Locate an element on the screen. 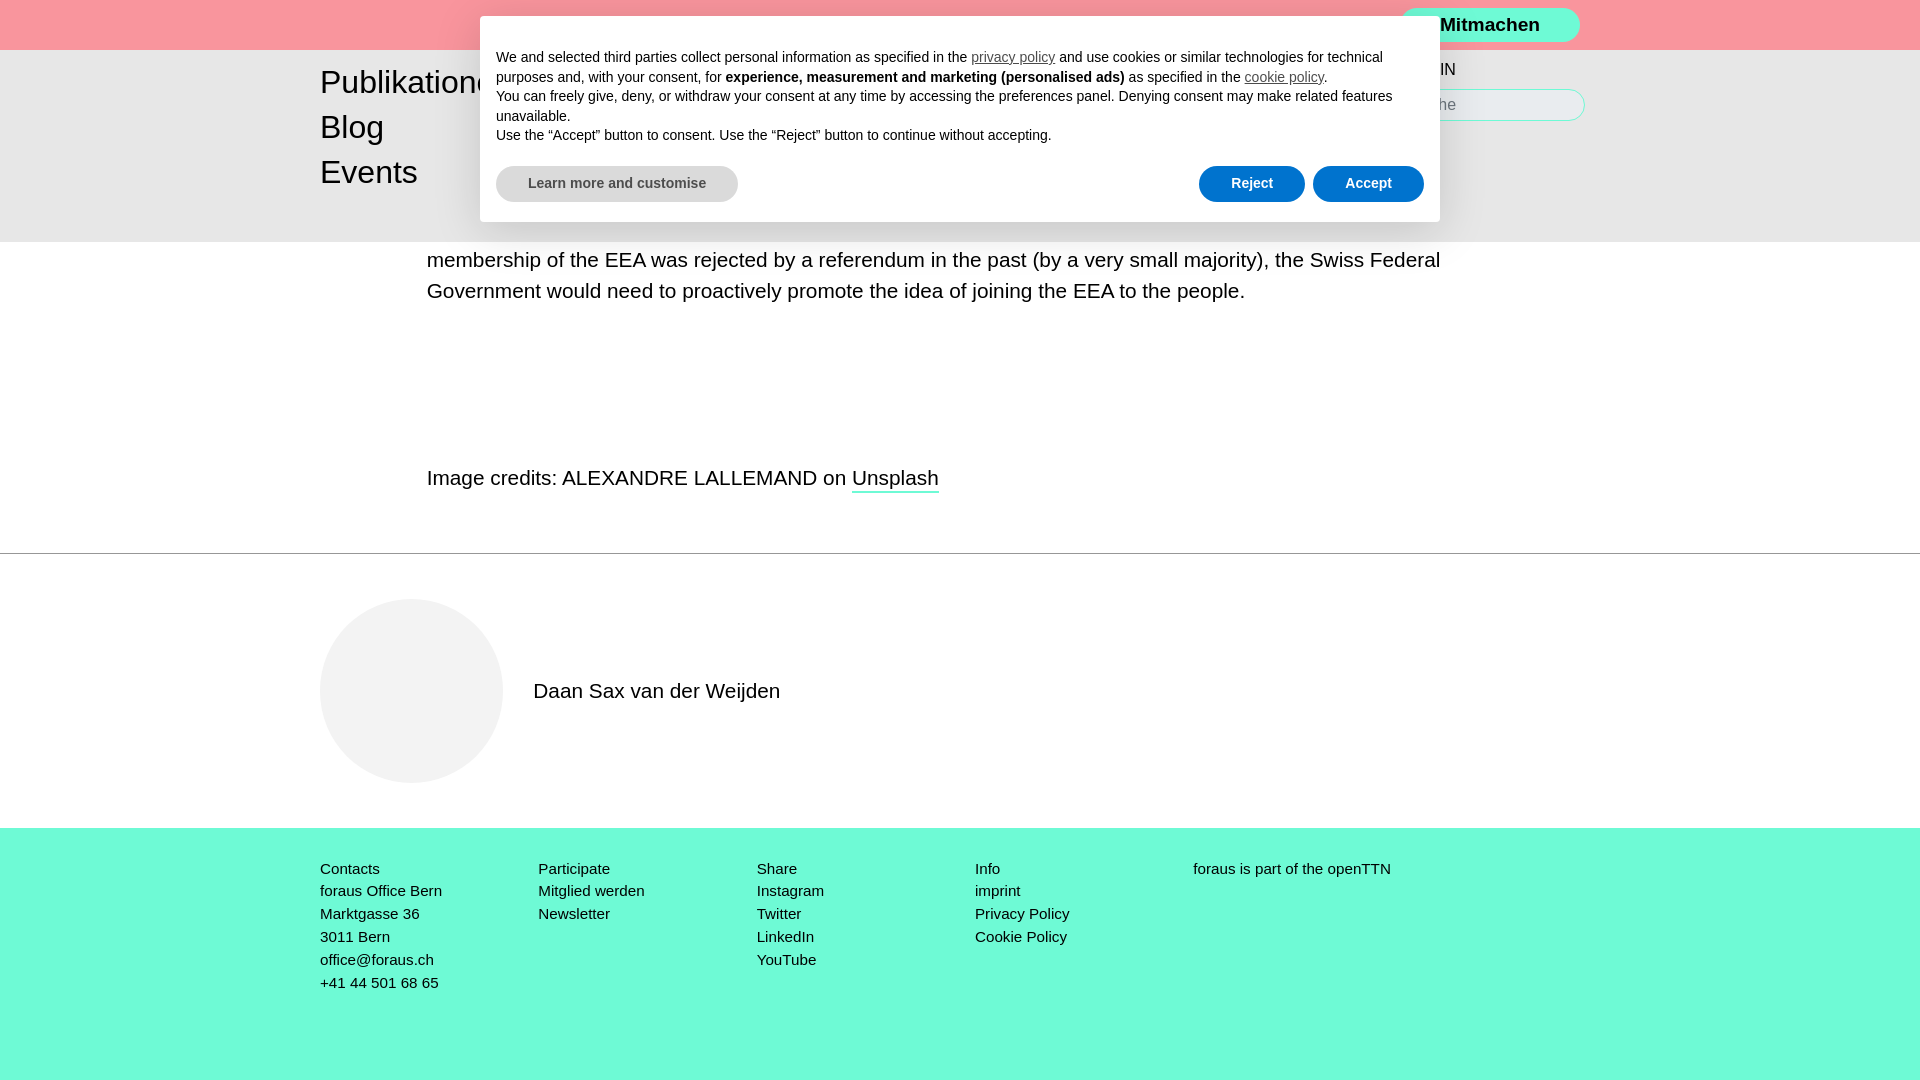 The width and height of the screenshot is (1920, 1080). Newsletter is located at coordinates (574, 914).